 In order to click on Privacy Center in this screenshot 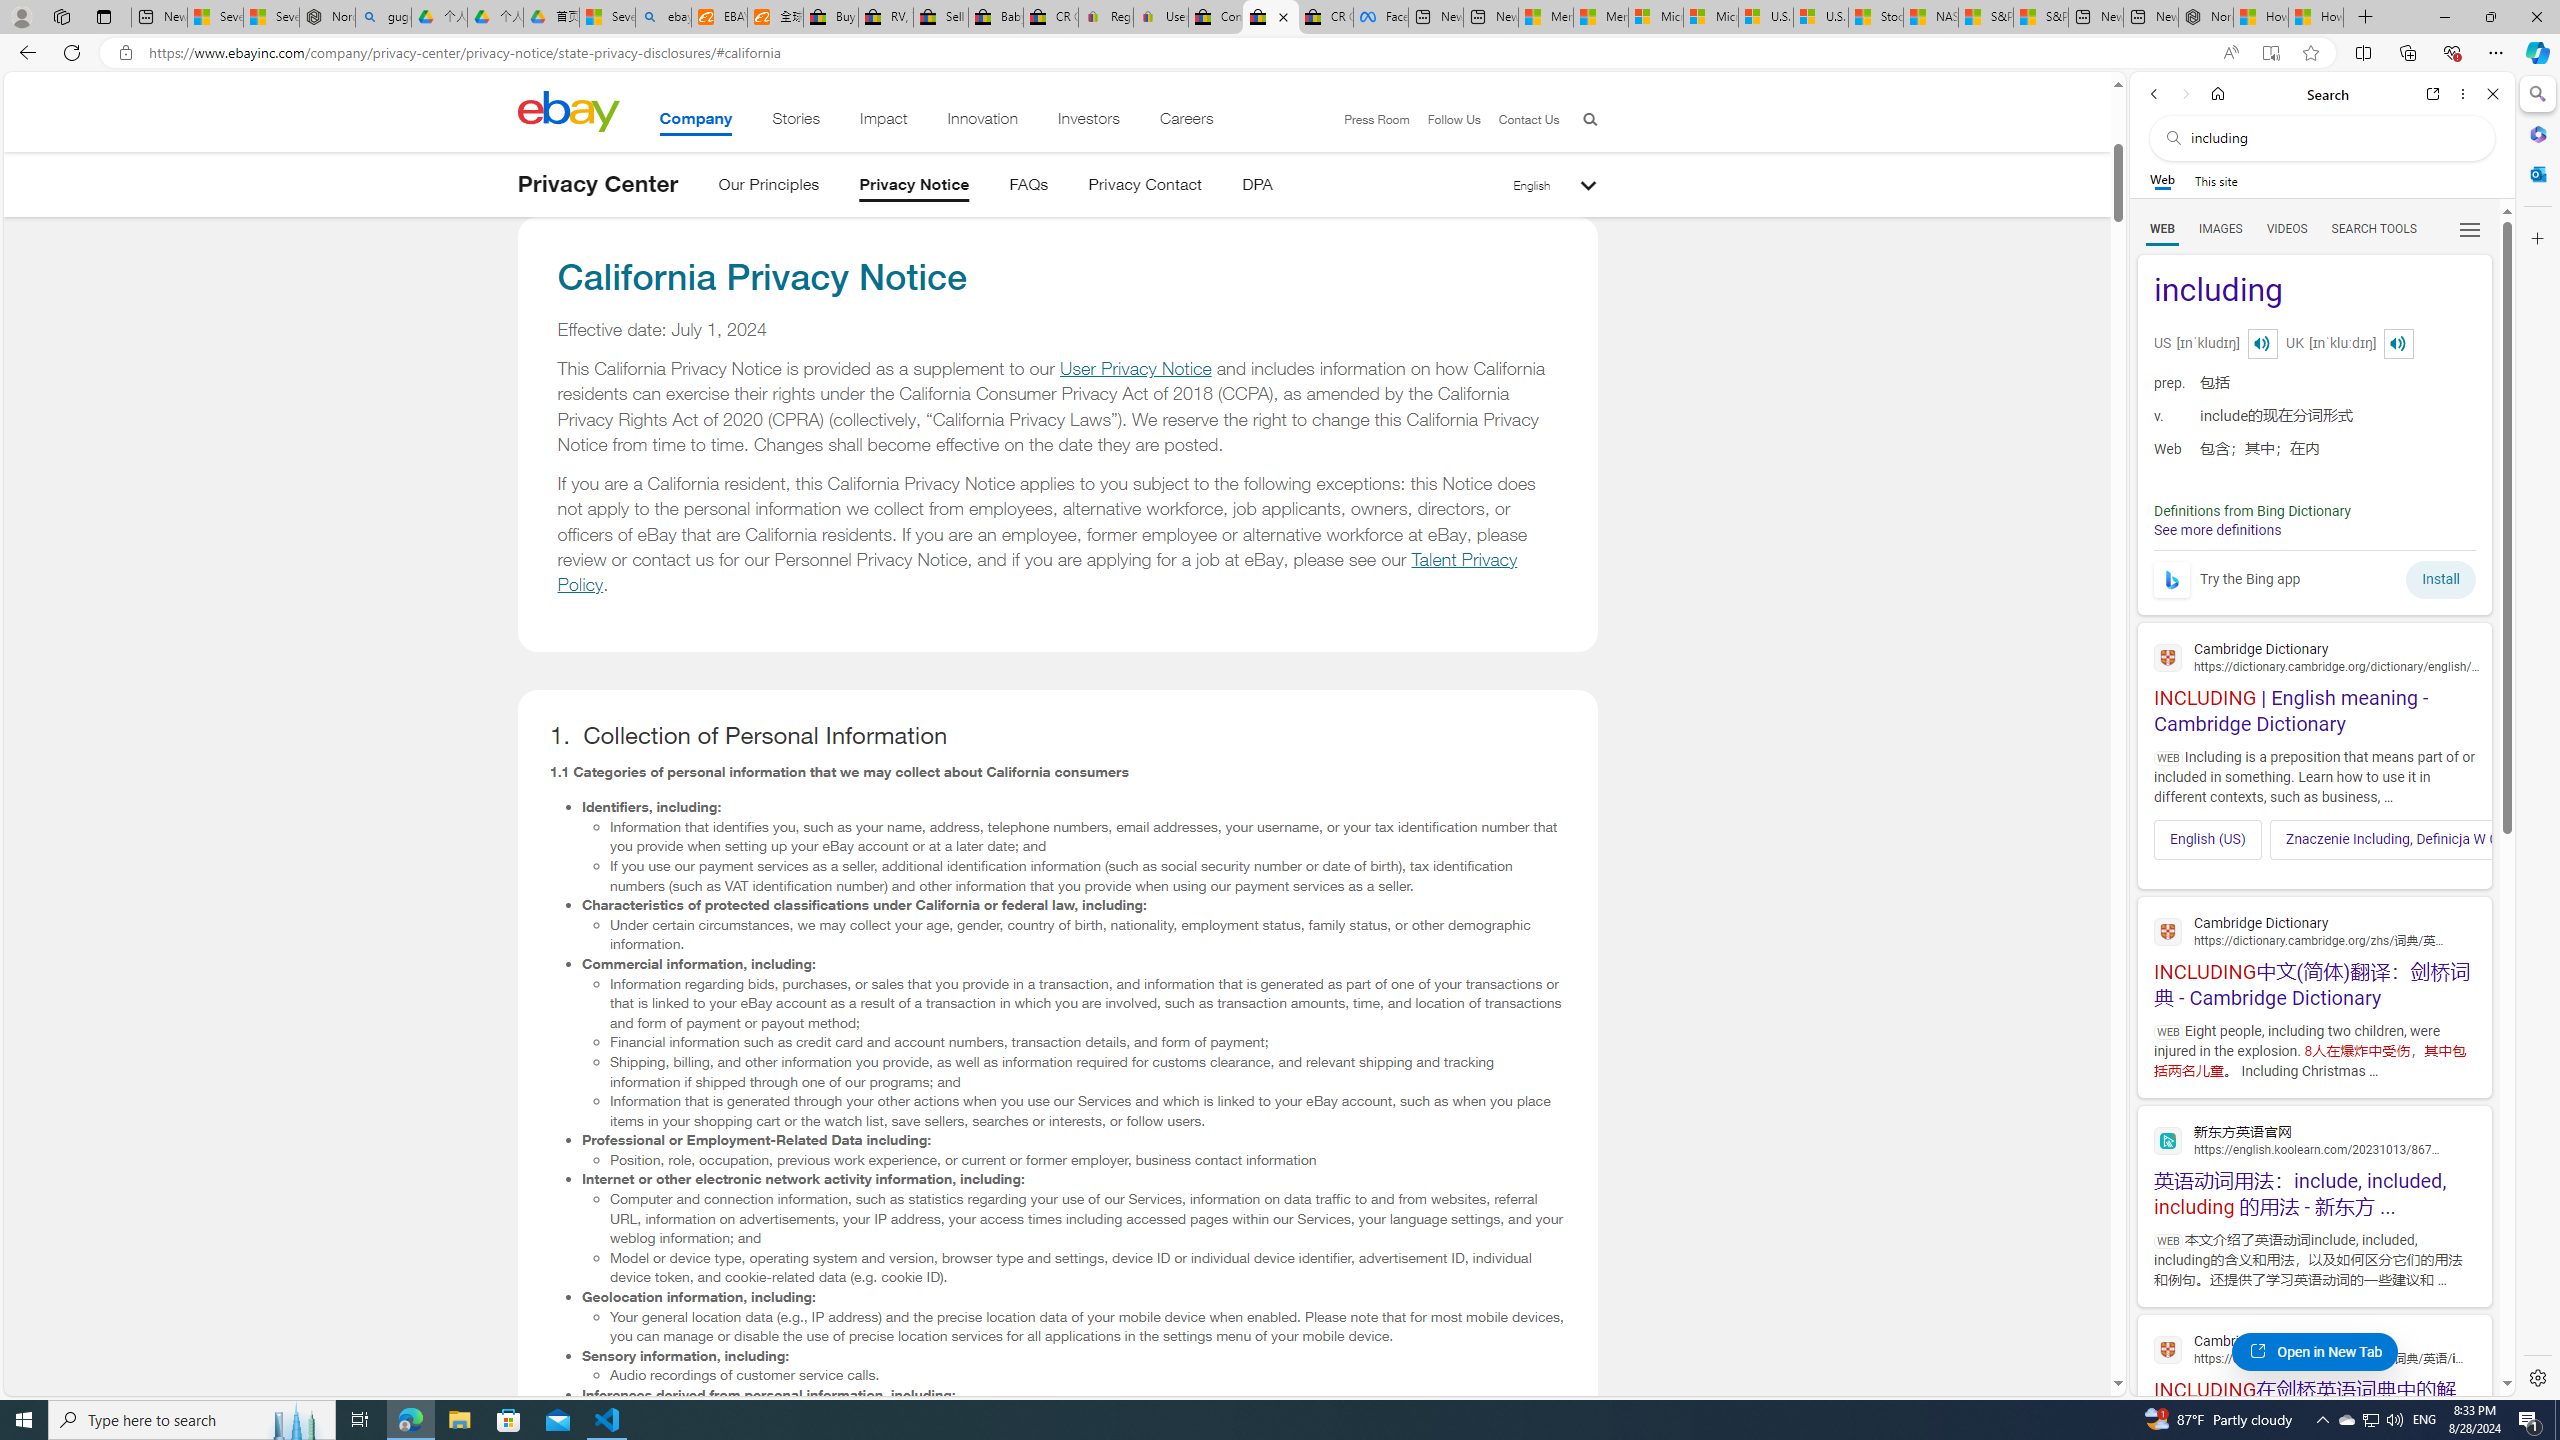, I will do `click(598, 184)`.